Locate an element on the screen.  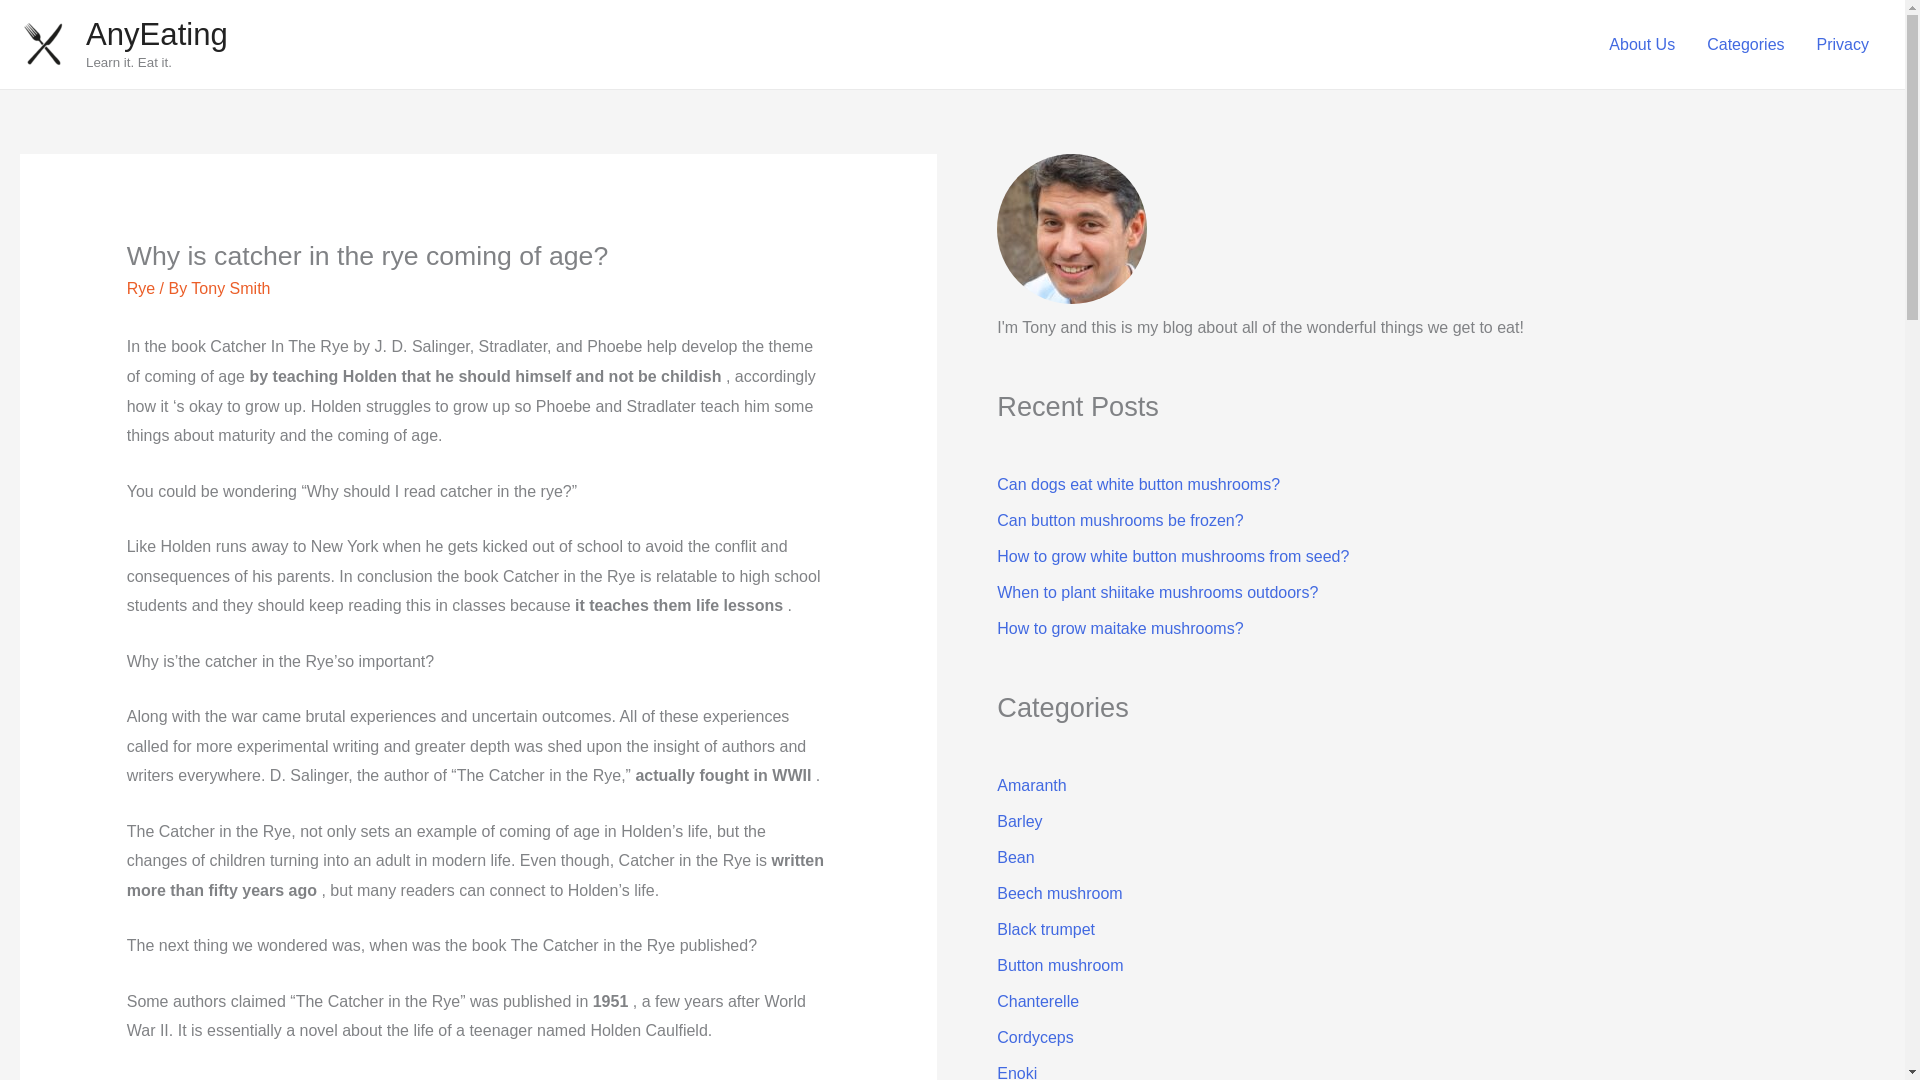
Barley is located at coordinates (1019, 822).